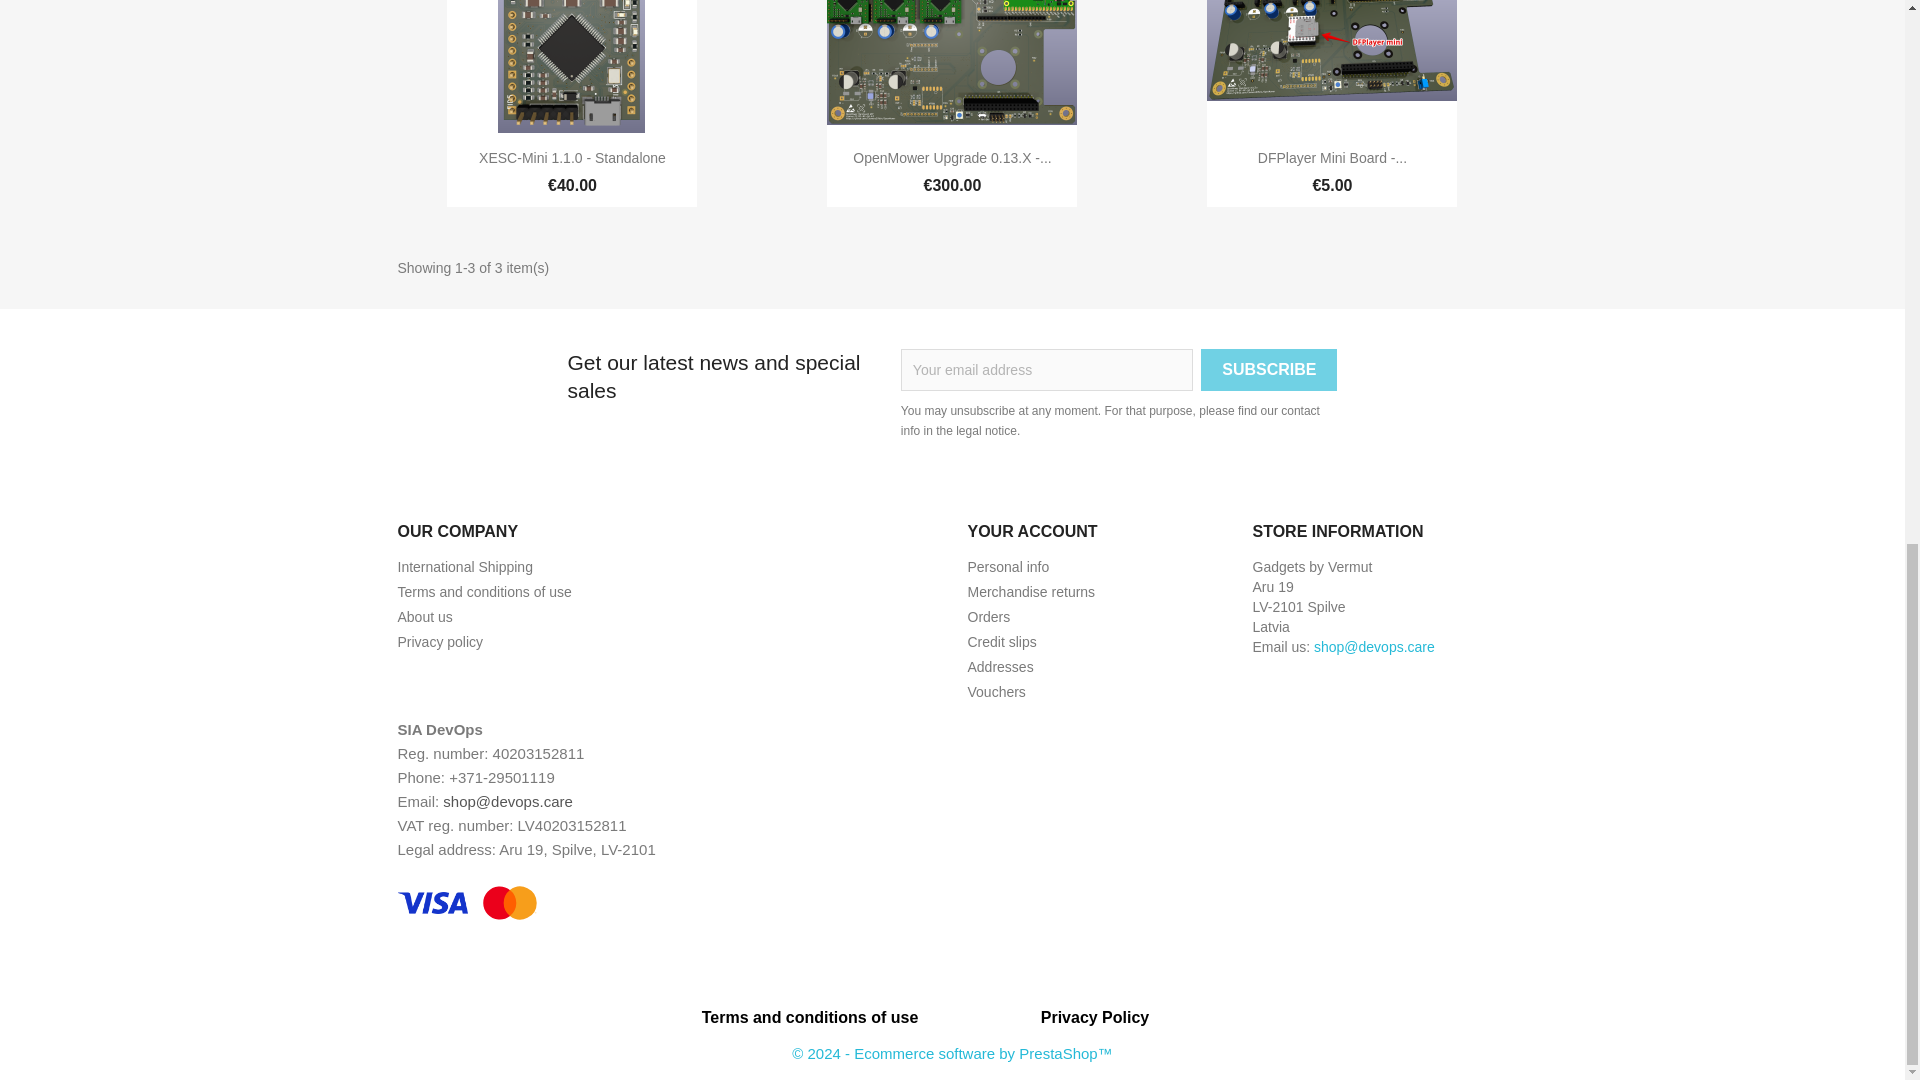 This screenshot has height=1080, width=1920. Describe the element at coordinates (465, 566) in the screenshot. I see `International Shipping` at that location.